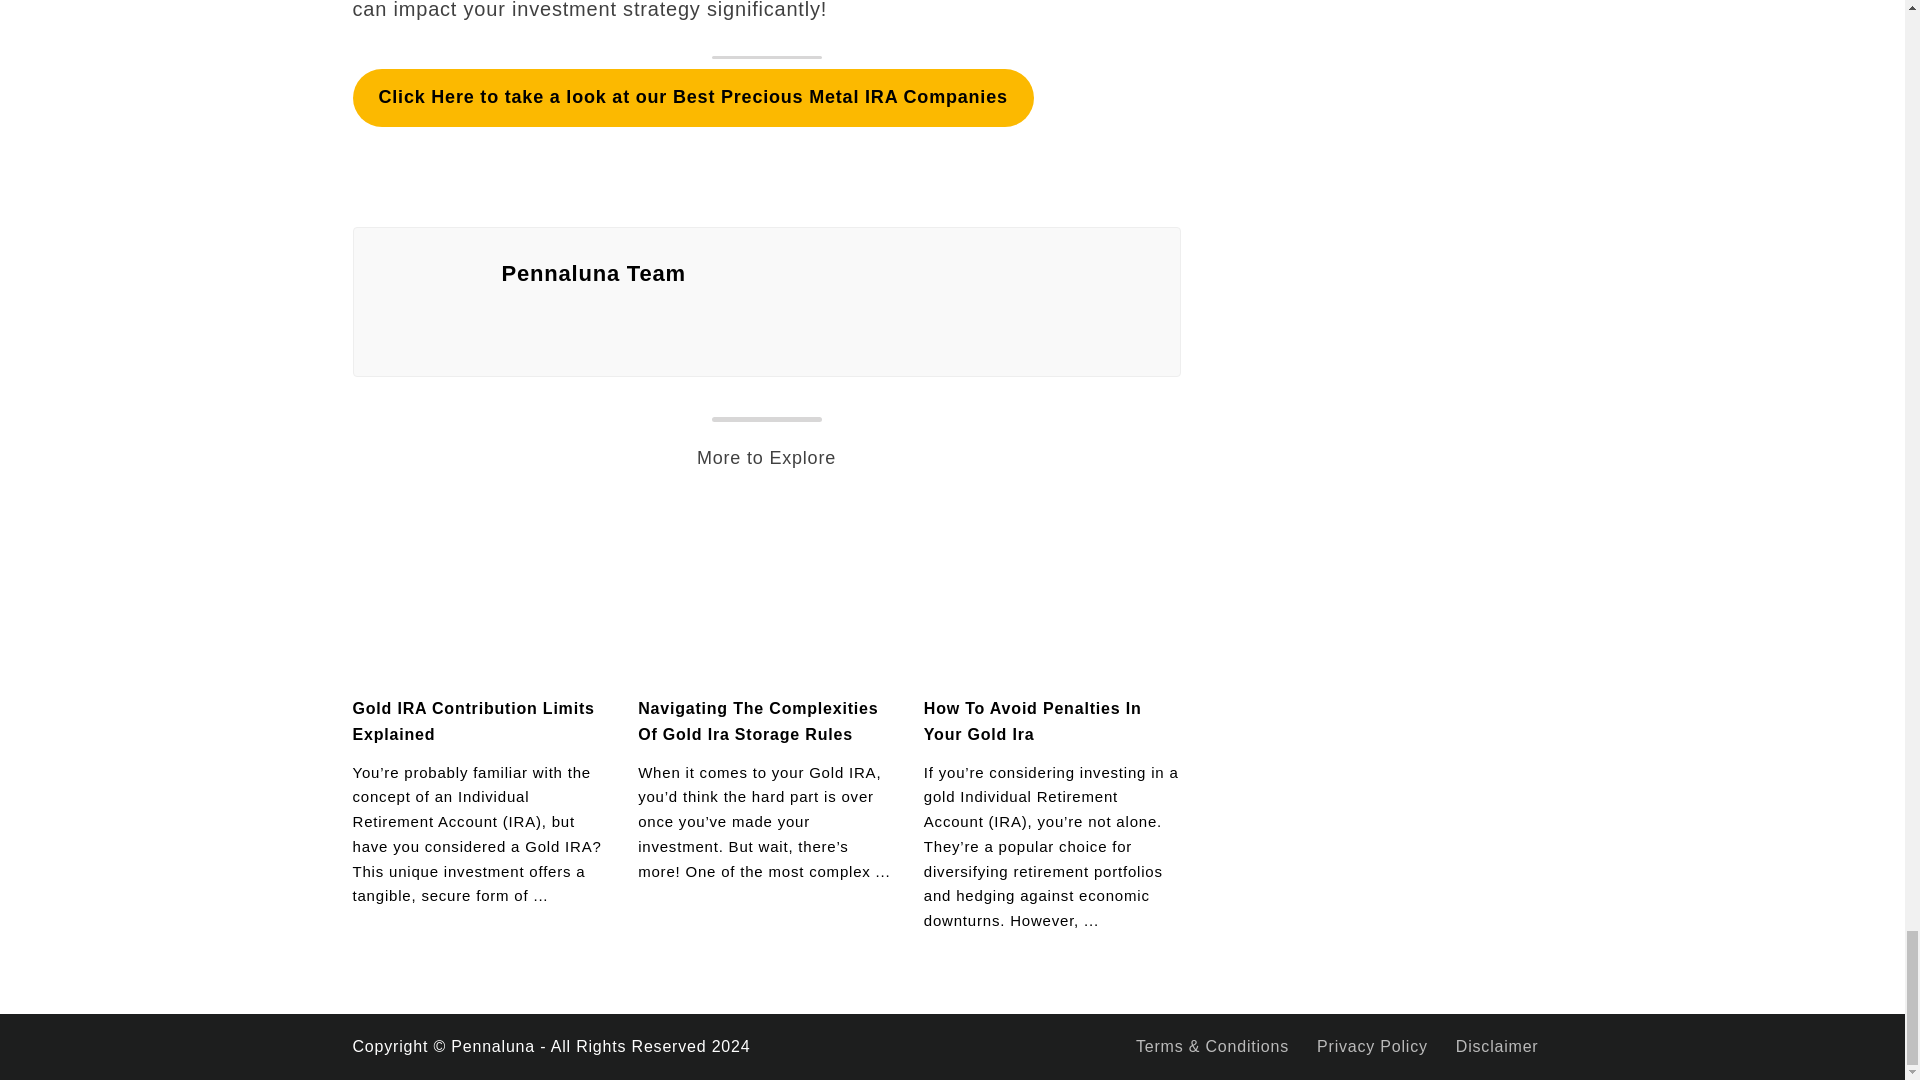 The height and width of the screenshot is (1080, 1920). I want to click on Navigating The Complexities Of Gold Ira Storage Rules, so click(757, 721).